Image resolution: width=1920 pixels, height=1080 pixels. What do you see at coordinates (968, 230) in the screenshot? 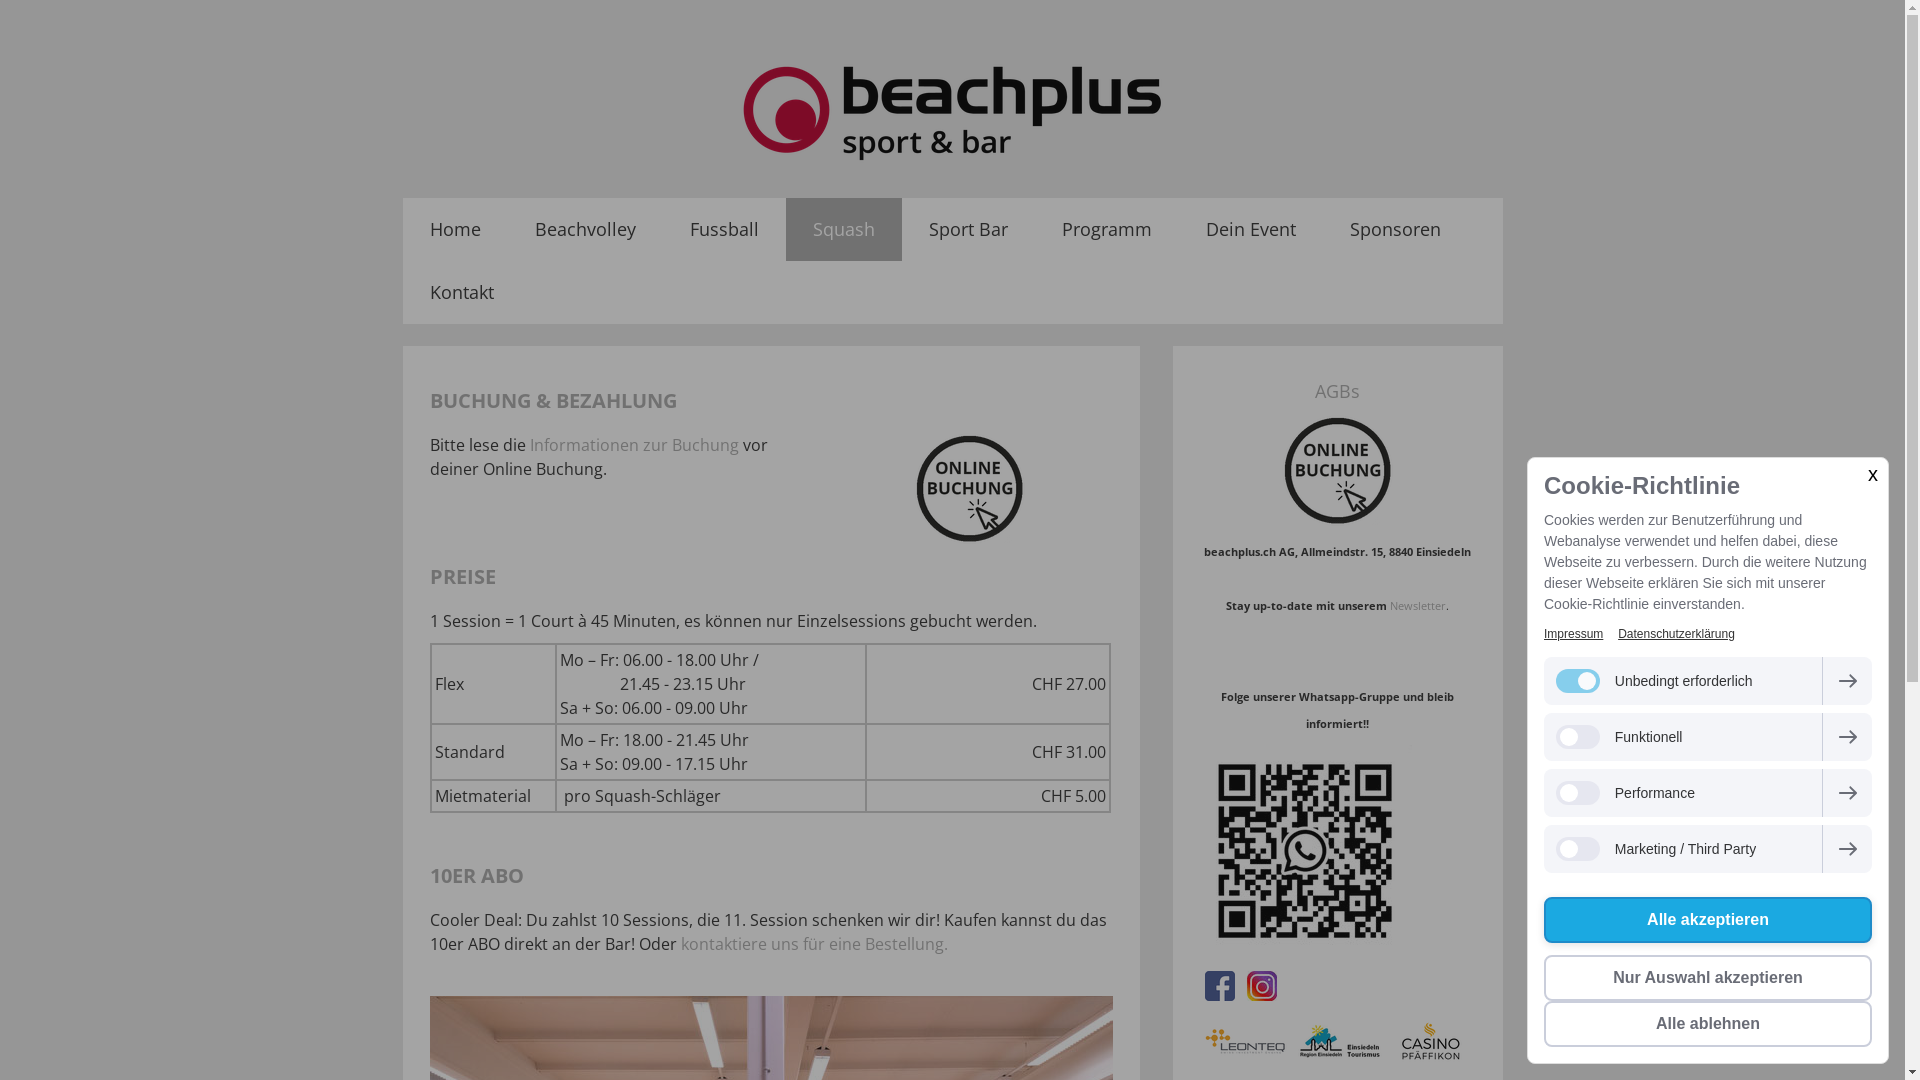
I see `Sport Bar` at bounding box center [968, 230].